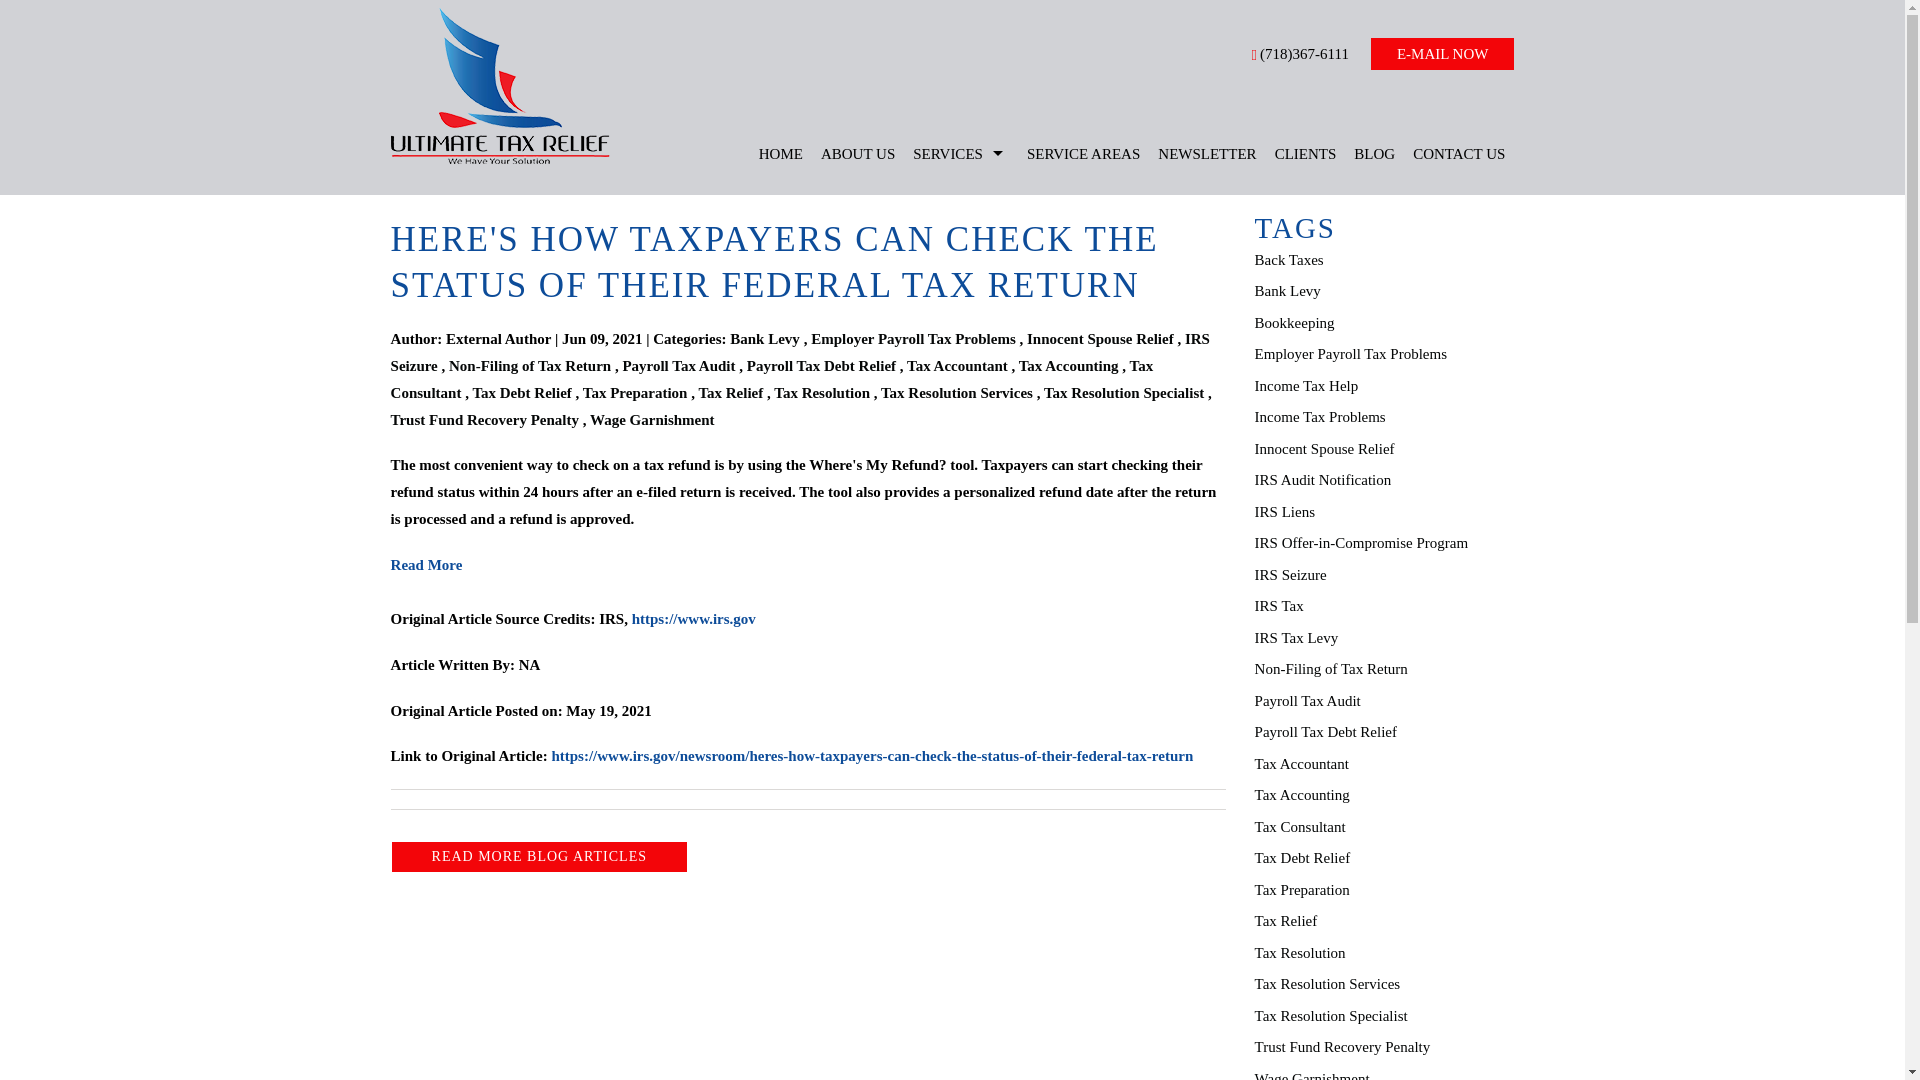 This screenshot has width=1920, height=1080. I want to click on BLOG, so click(1374, 154).